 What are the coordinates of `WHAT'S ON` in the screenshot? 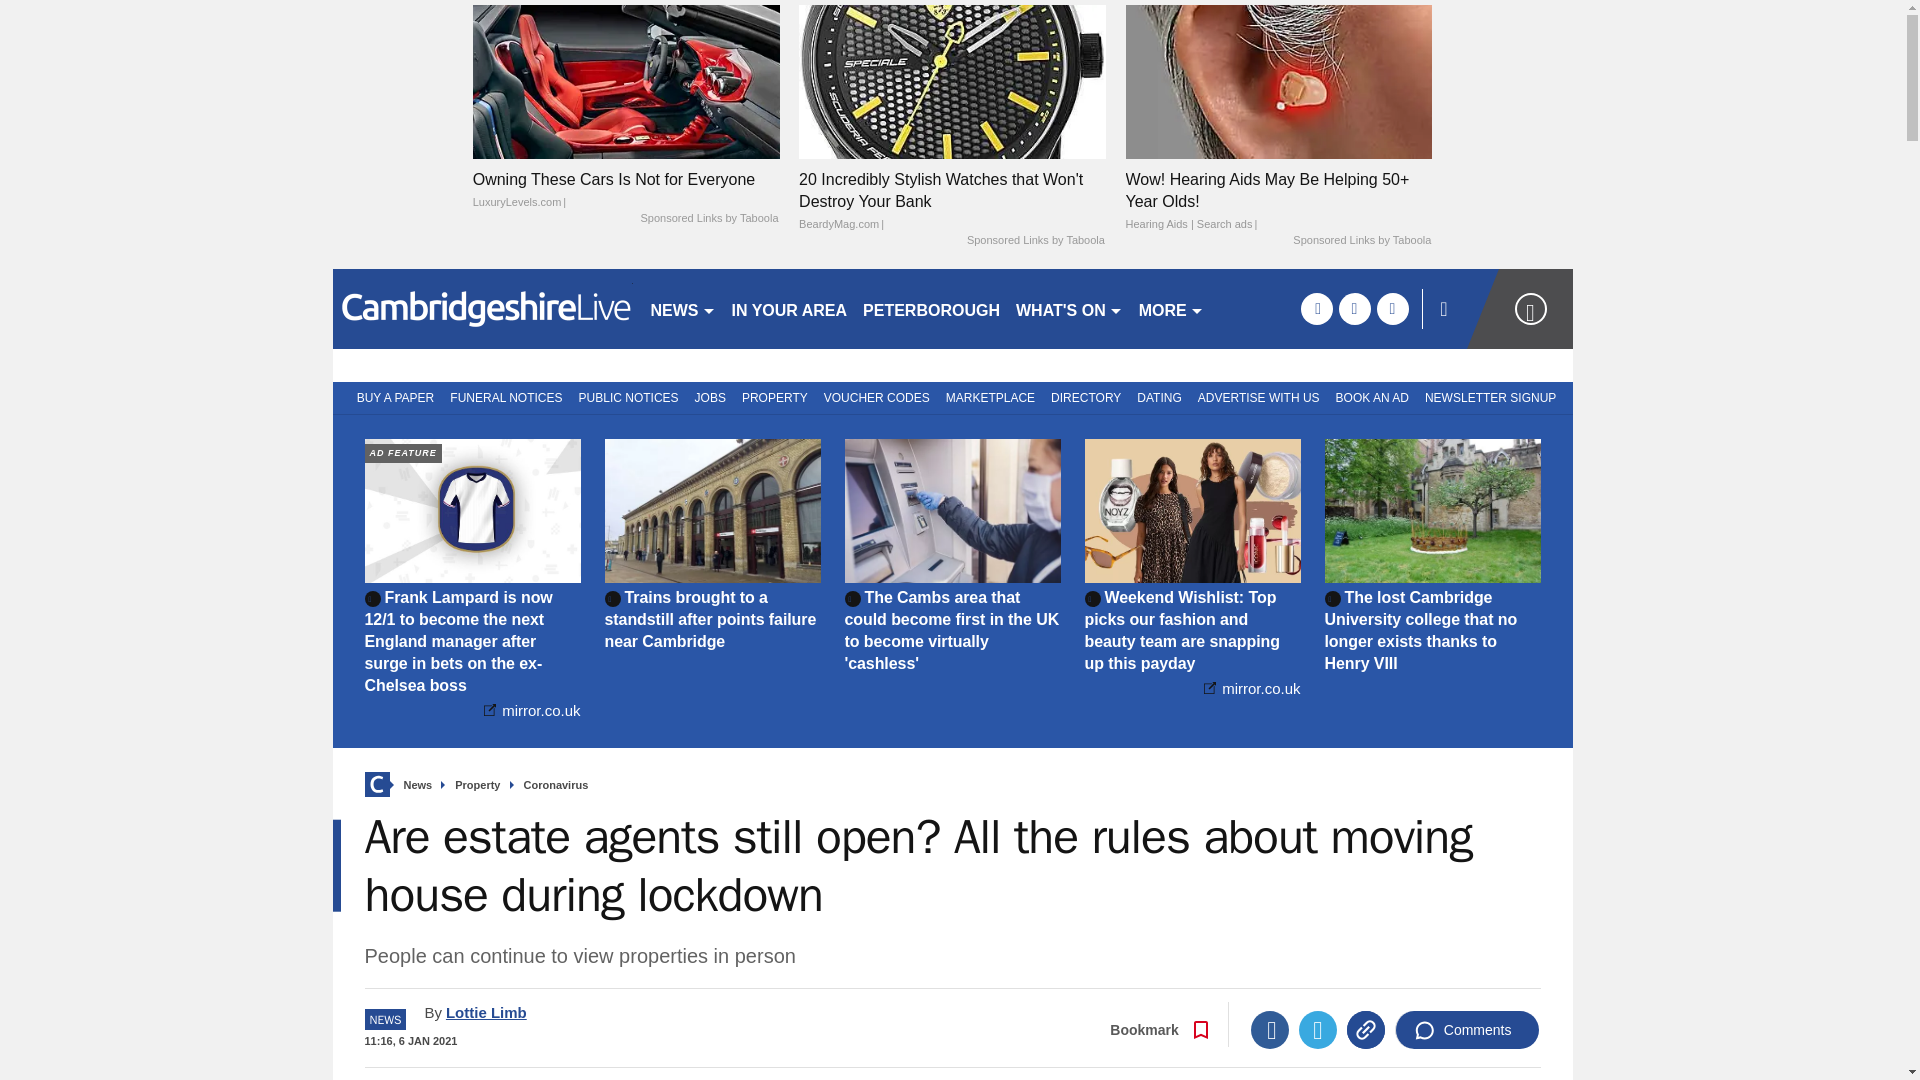 It's located at (1069, 308).